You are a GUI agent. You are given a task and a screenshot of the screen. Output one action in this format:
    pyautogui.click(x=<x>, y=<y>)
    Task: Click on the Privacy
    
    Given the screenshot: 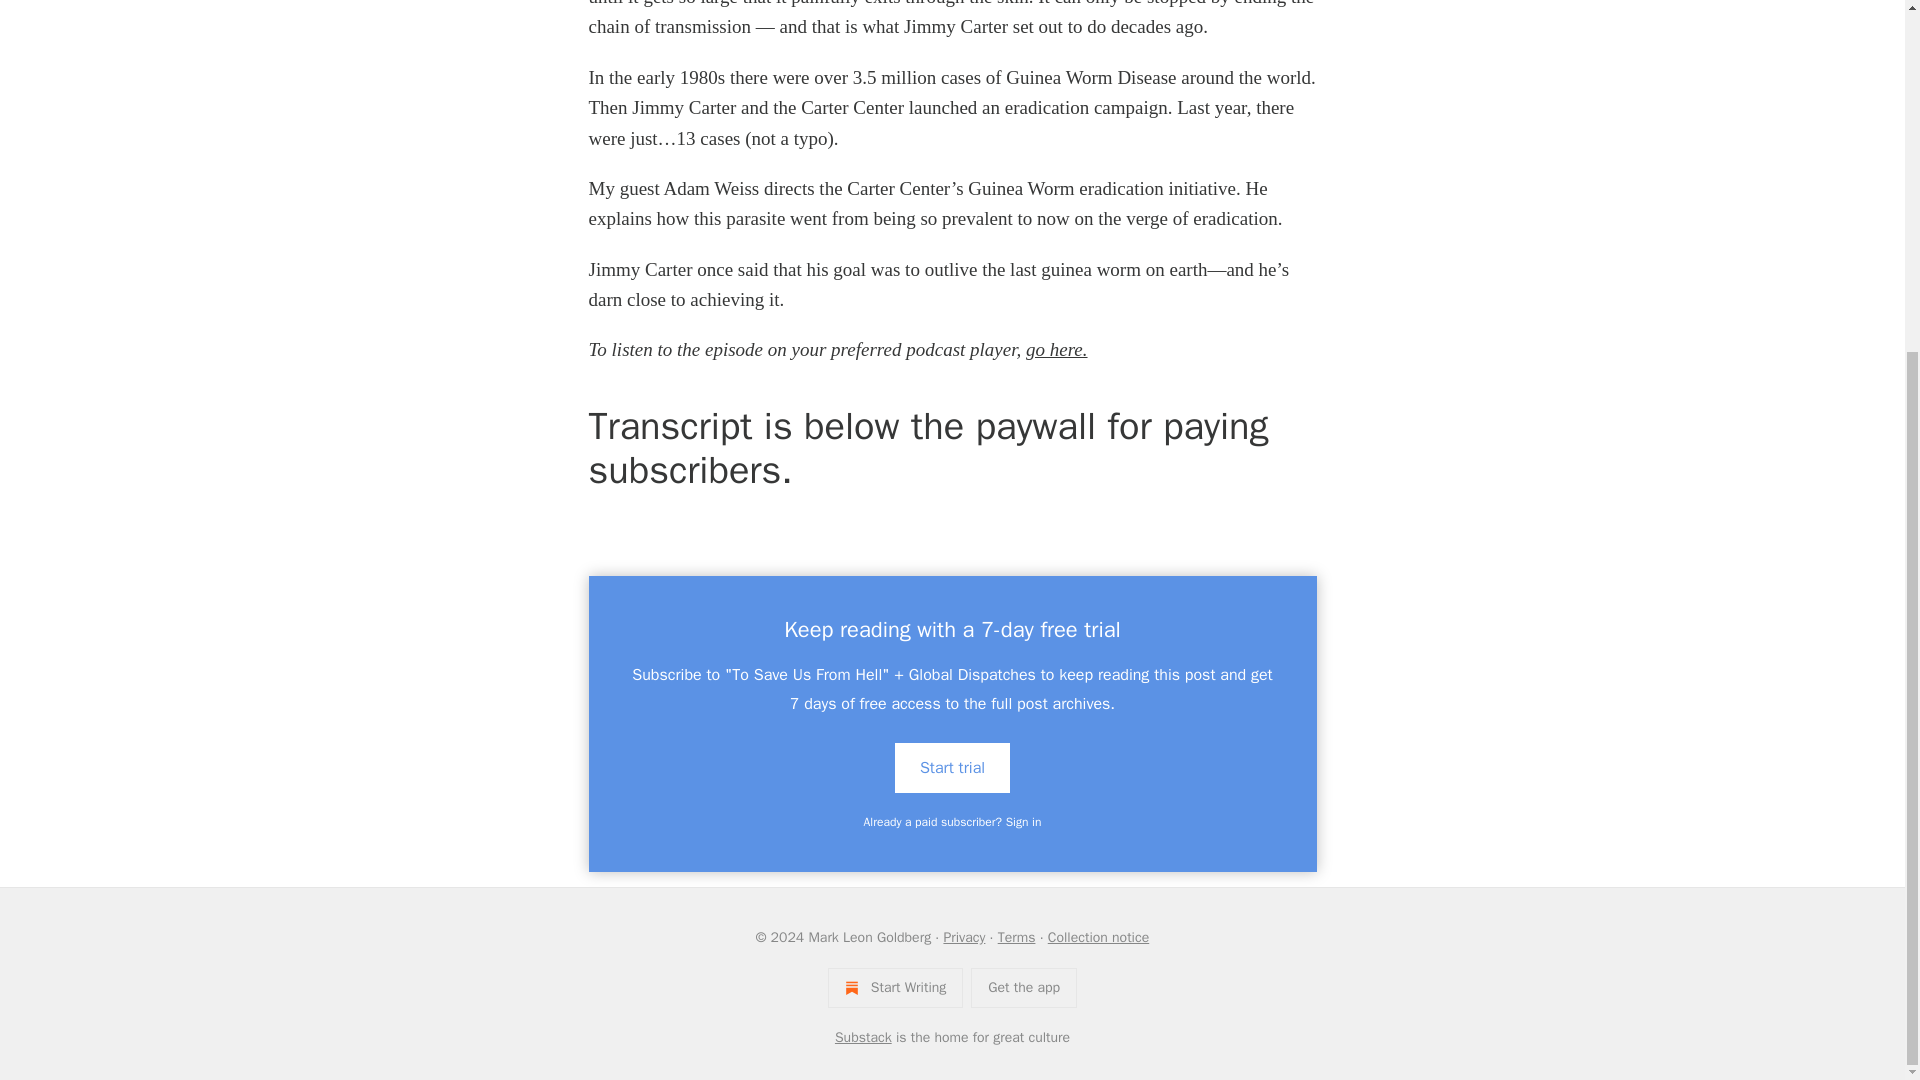 What is the action you would take?
    pyautogui.click(x=963, y=937)
    